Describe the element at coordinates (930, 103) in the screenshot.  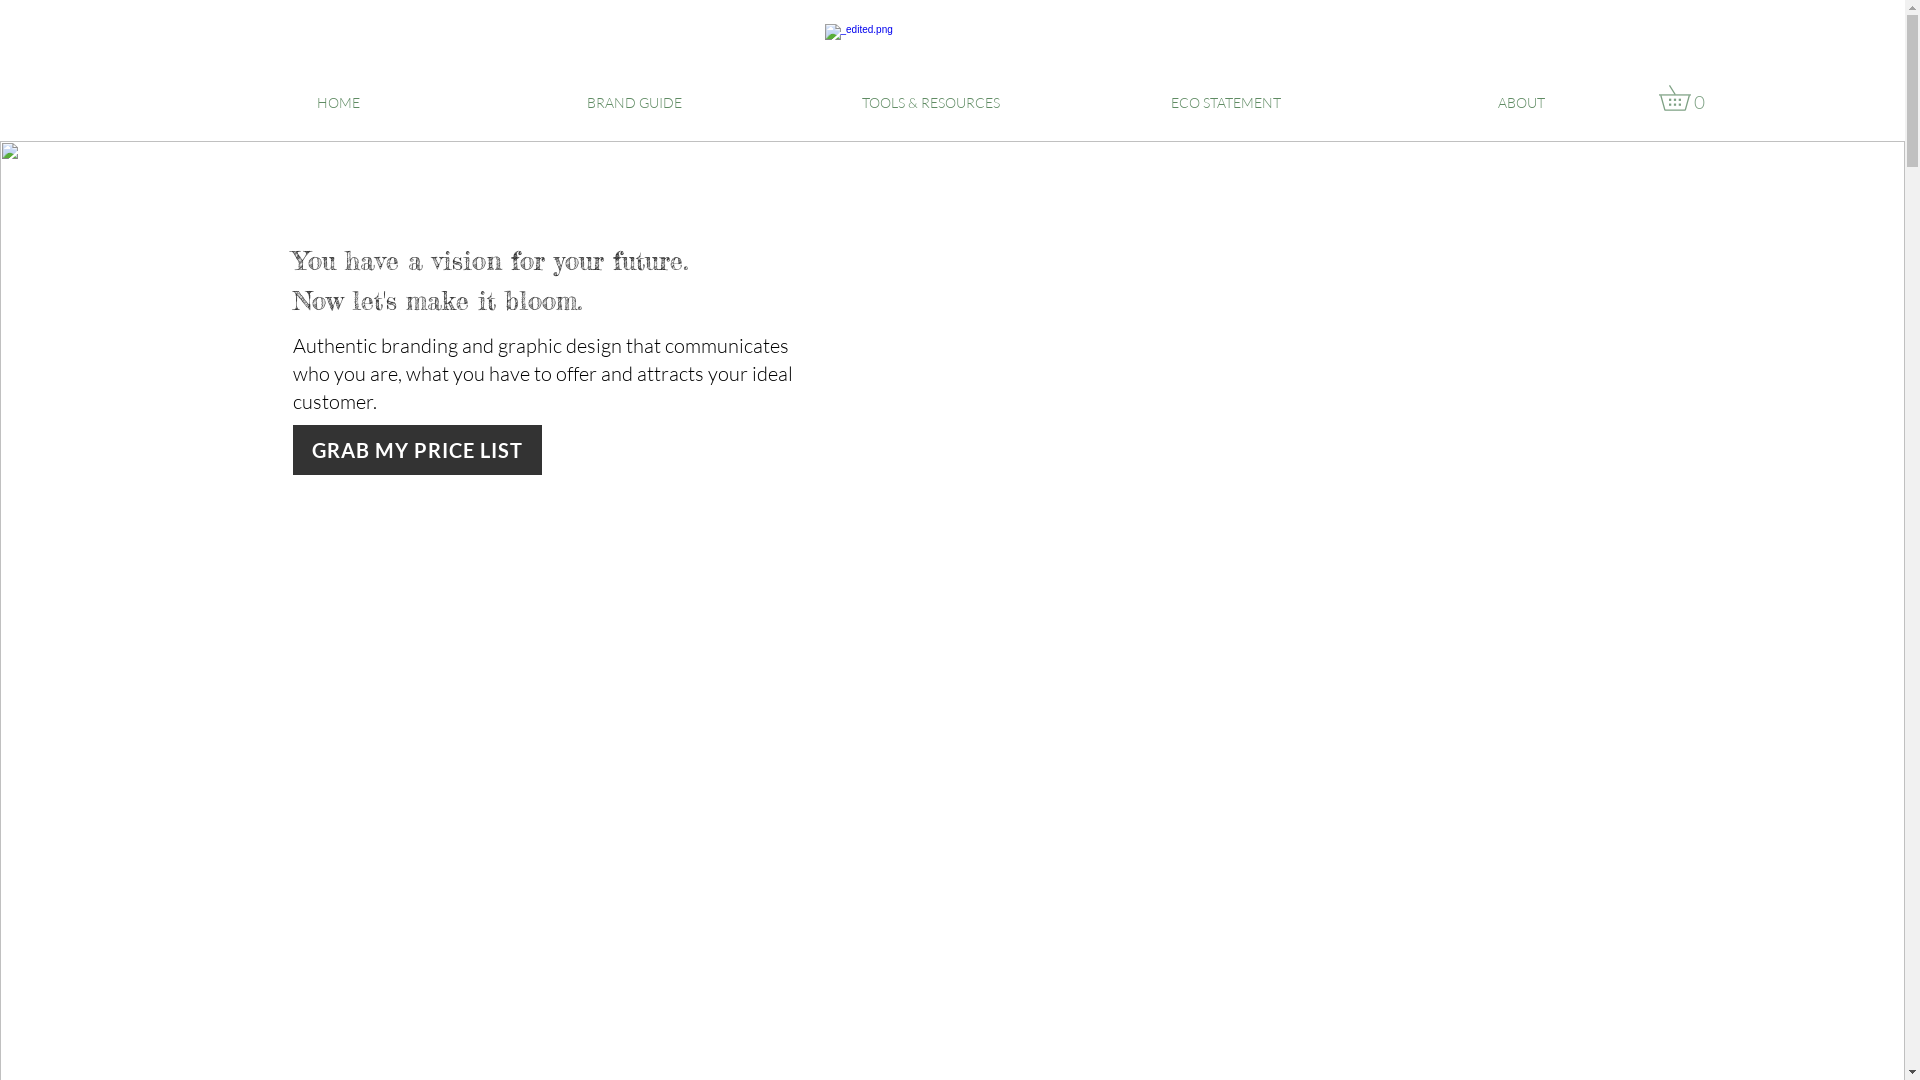
I see `TOOLS & RESOURCES` at that location.